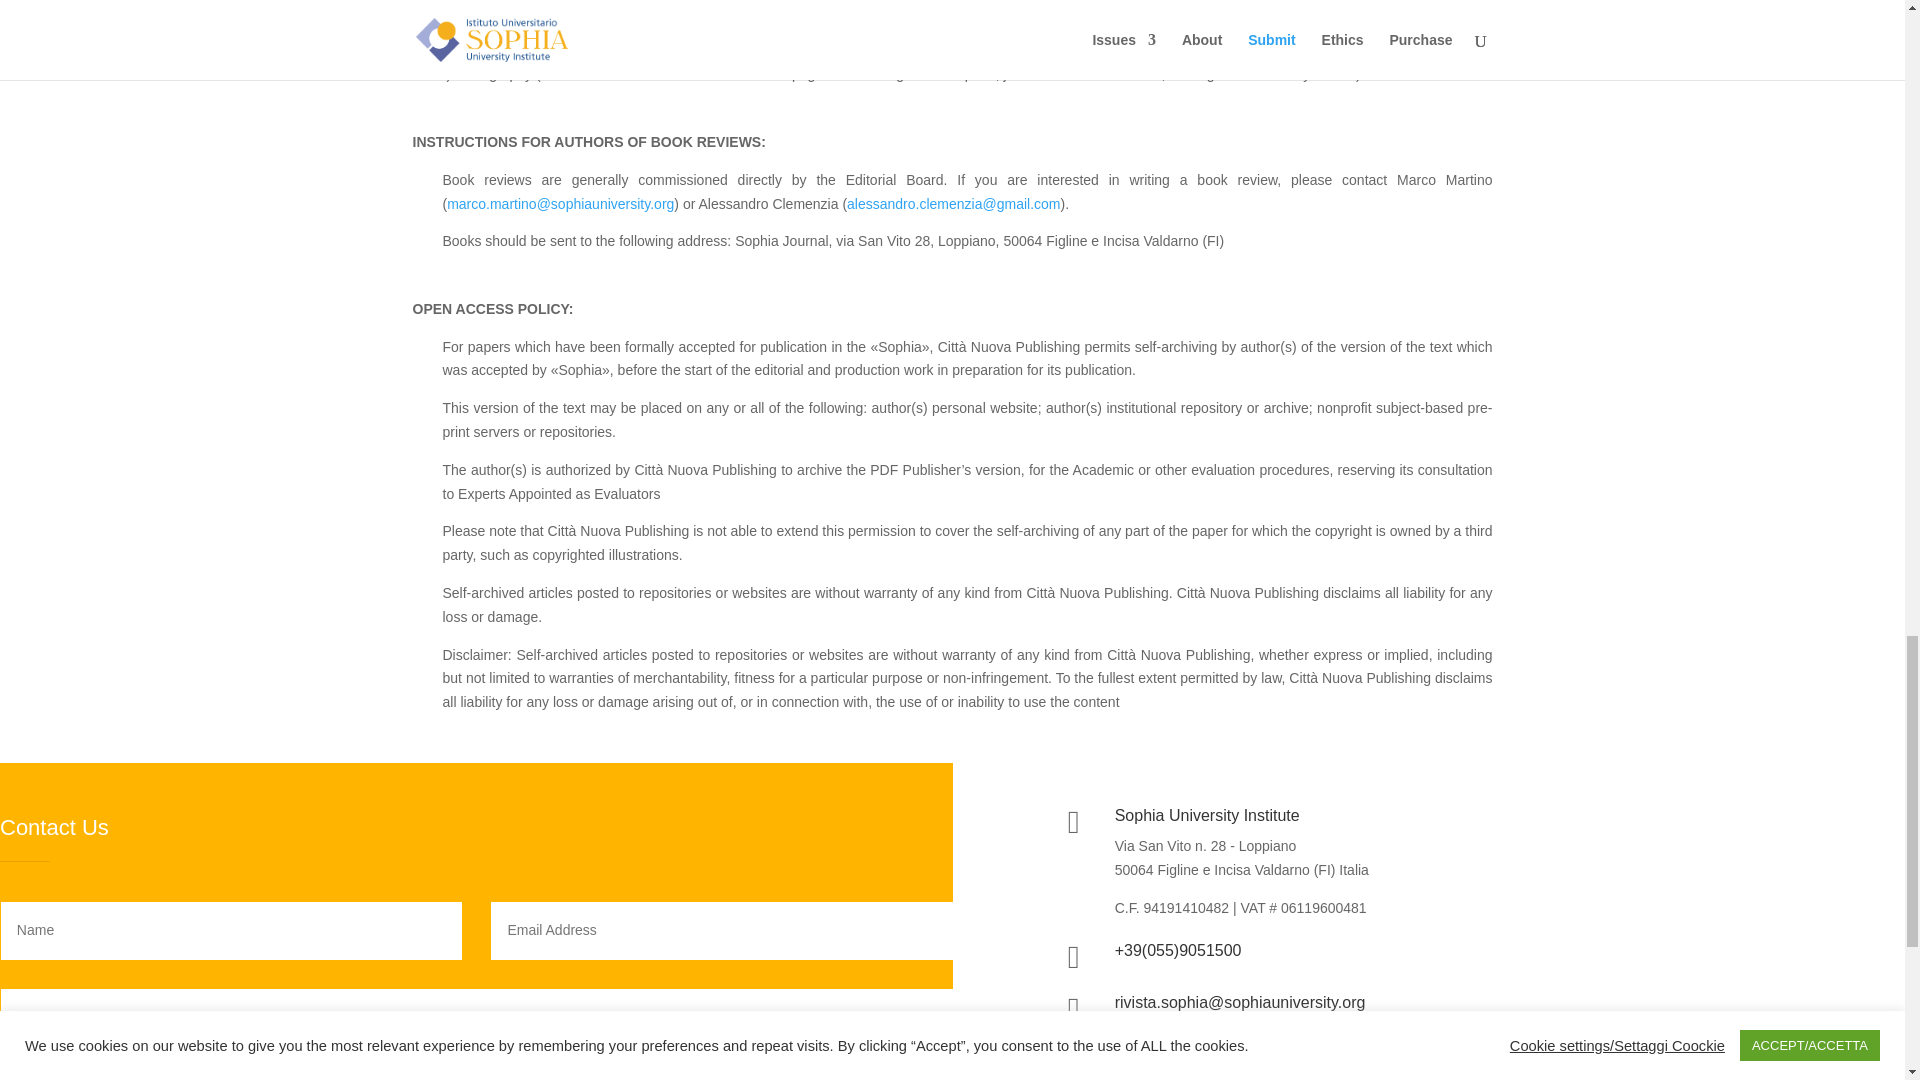 This screenshot has width=1920, height=1080. I want to click on Page 4, so click(952, 198).